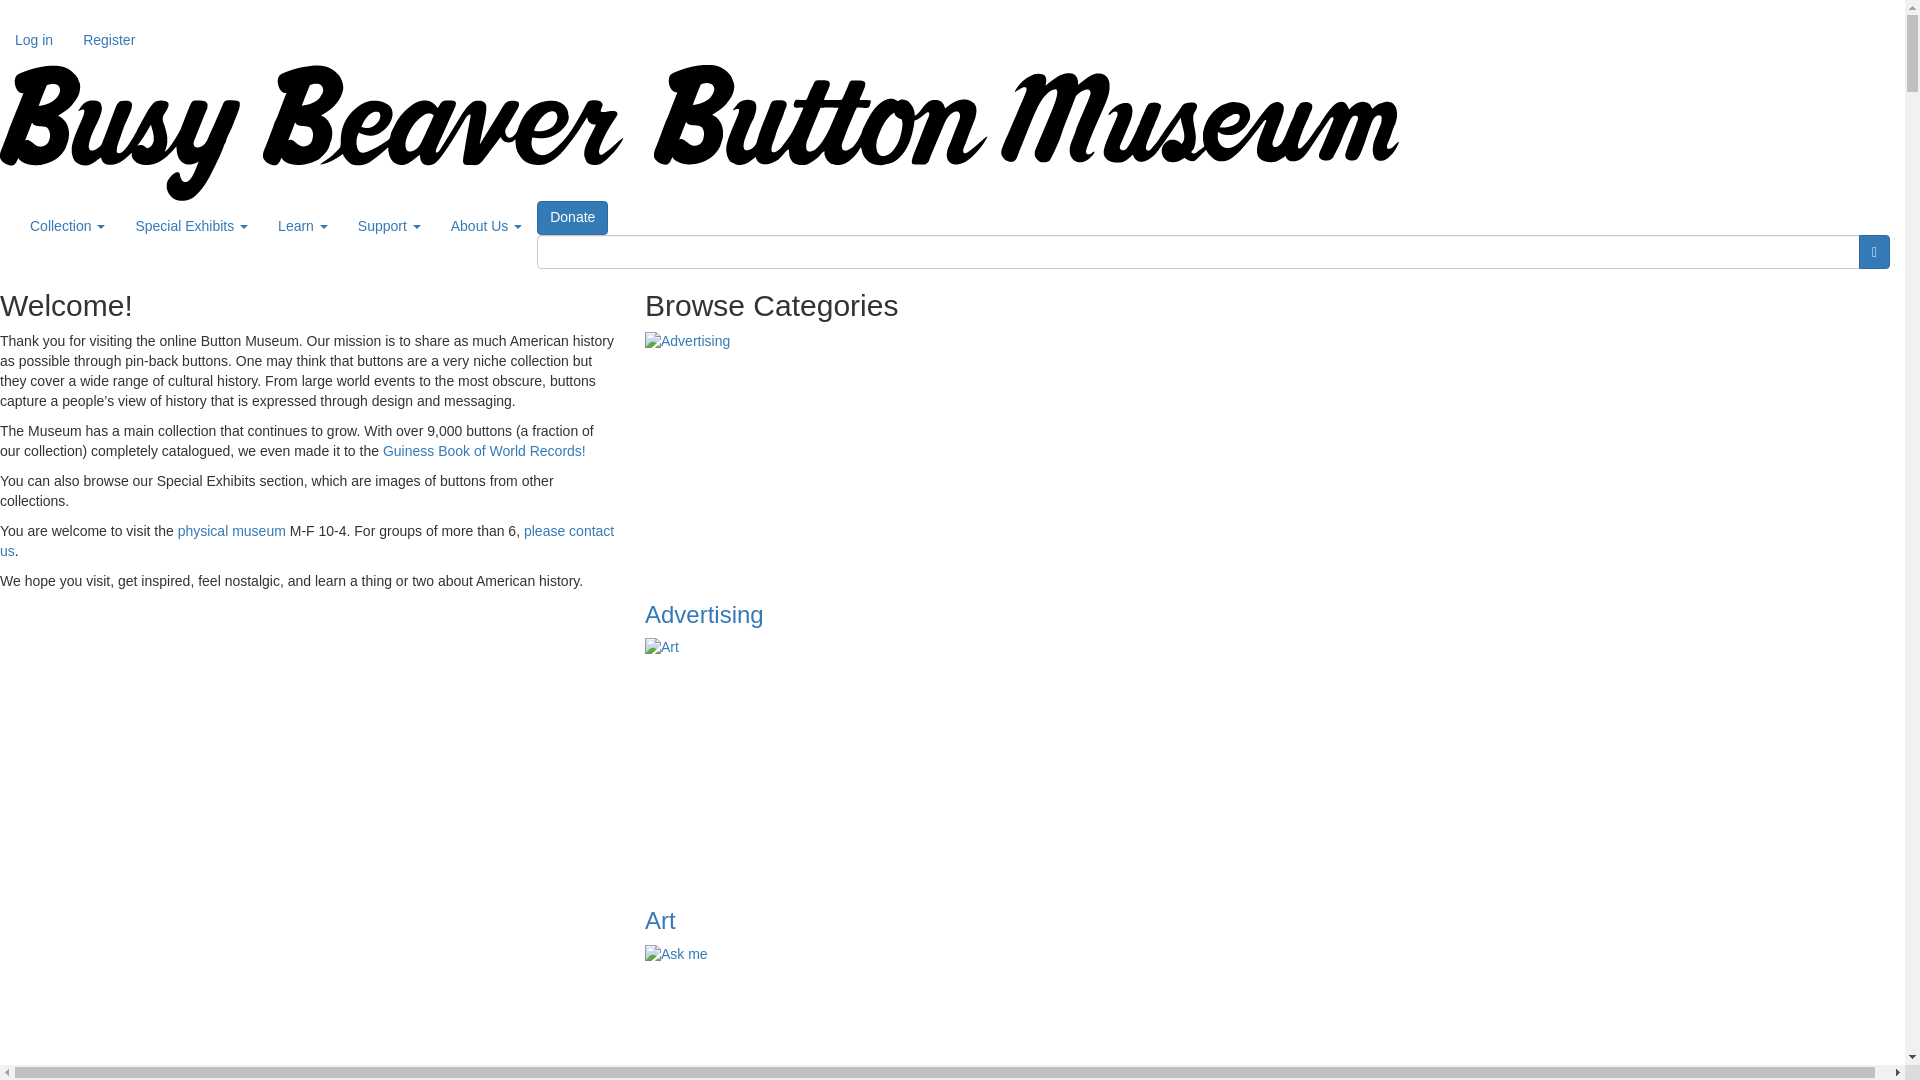  Describe the element at coordinates (700, 132) in the screenshot. I see `Home` at that location.